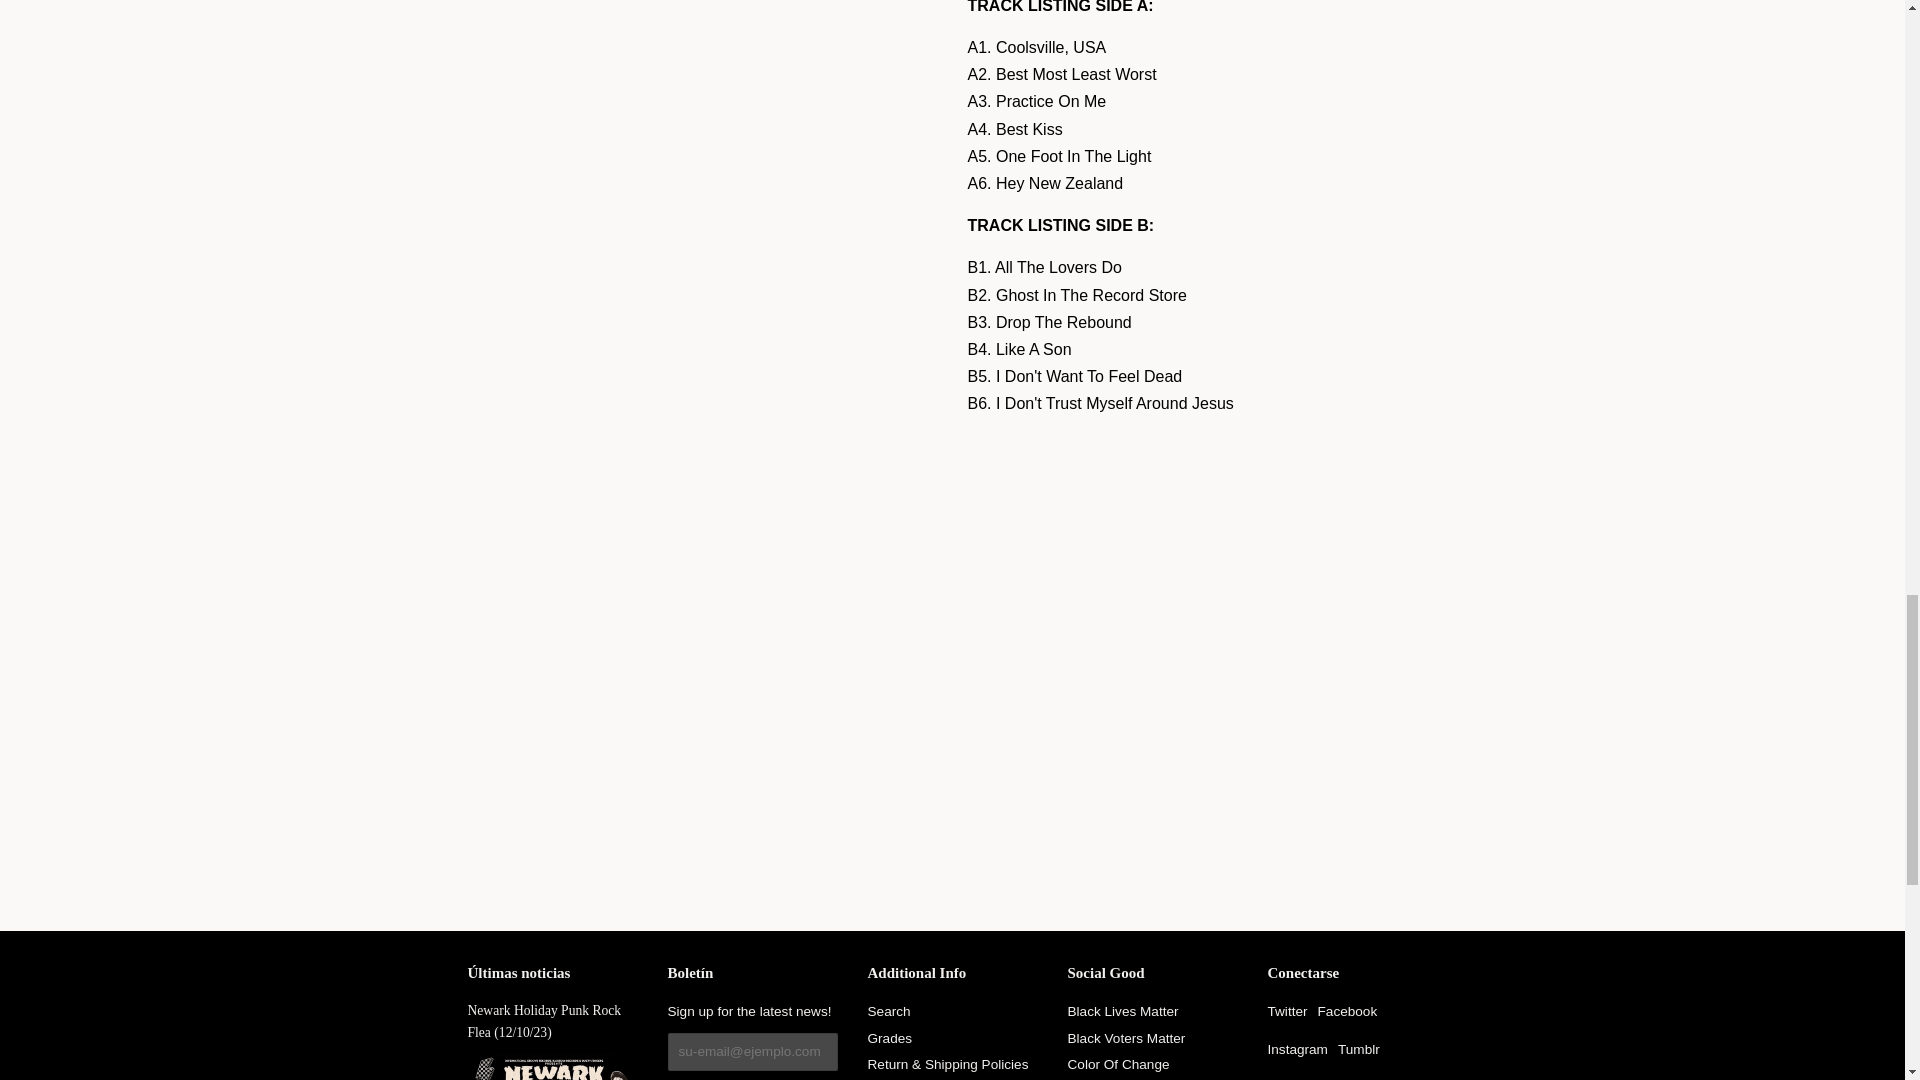 The height and width of the screenshot is (1080, 1920). What do you see at coordinates (1287, 1012) in the screenshot?
I see `Modern Soul Records en Twitter` at bounding box center [1287, 1012].